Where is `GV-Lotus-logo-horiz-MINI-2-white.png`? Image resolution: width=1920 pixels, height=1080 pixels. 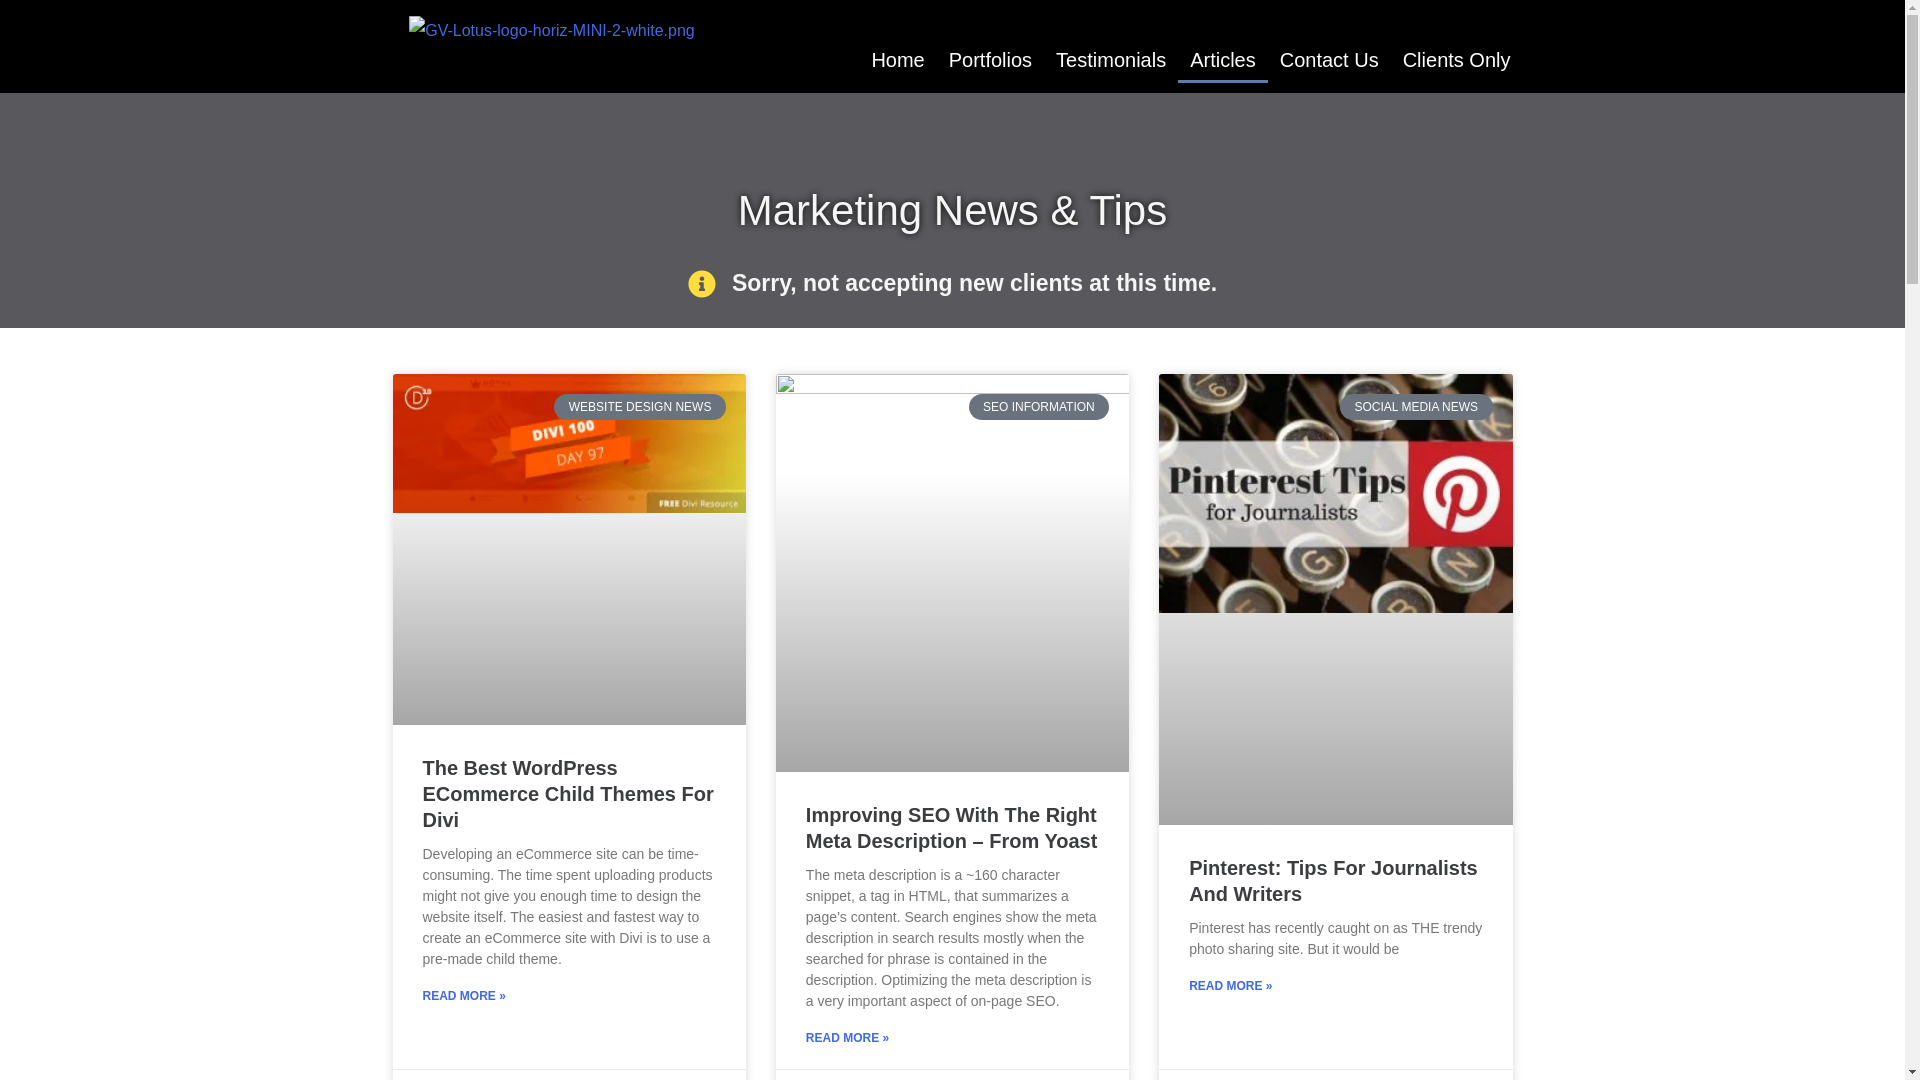
GV-Lotus-logo-horiz-MINI-2-white.png is located at coordinates (550, 31).